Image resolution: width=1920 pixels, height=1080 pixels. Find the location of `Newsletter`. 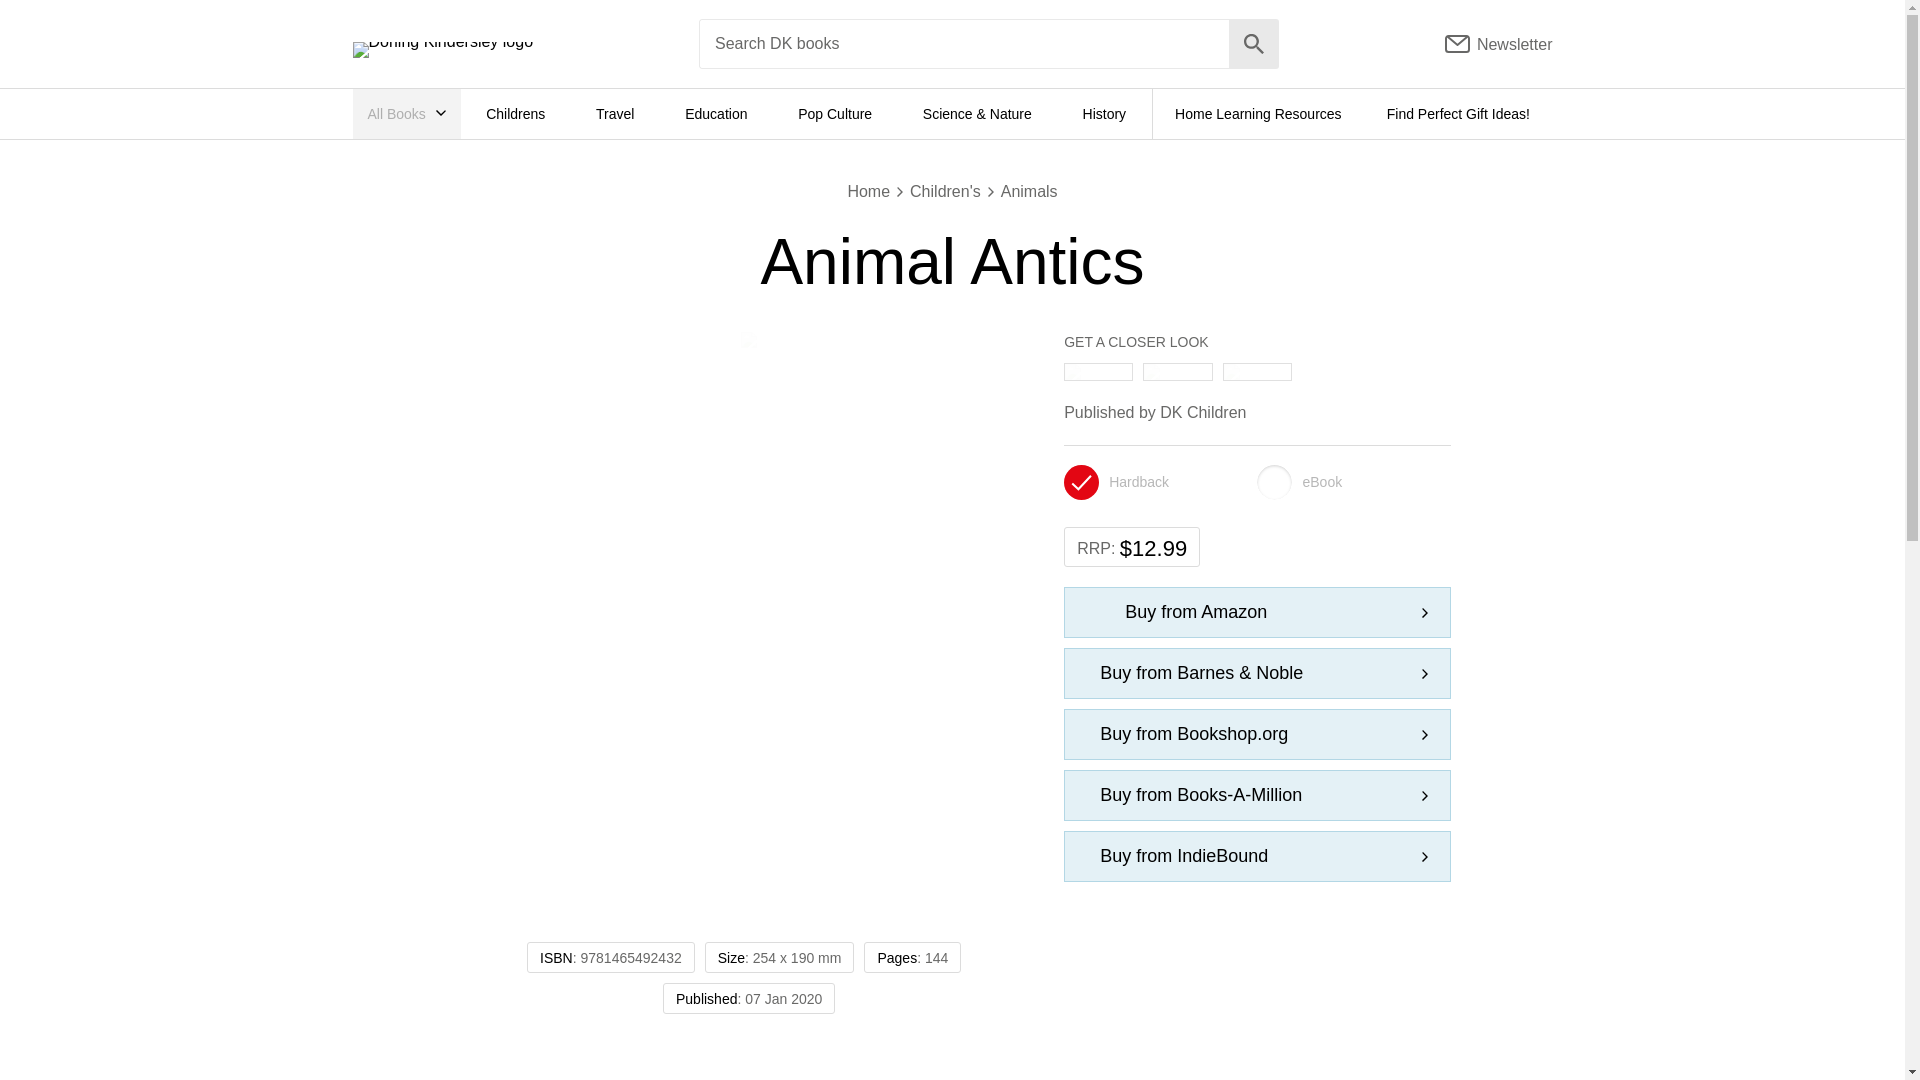

Newsletter is located at coordinates (1499, 44).